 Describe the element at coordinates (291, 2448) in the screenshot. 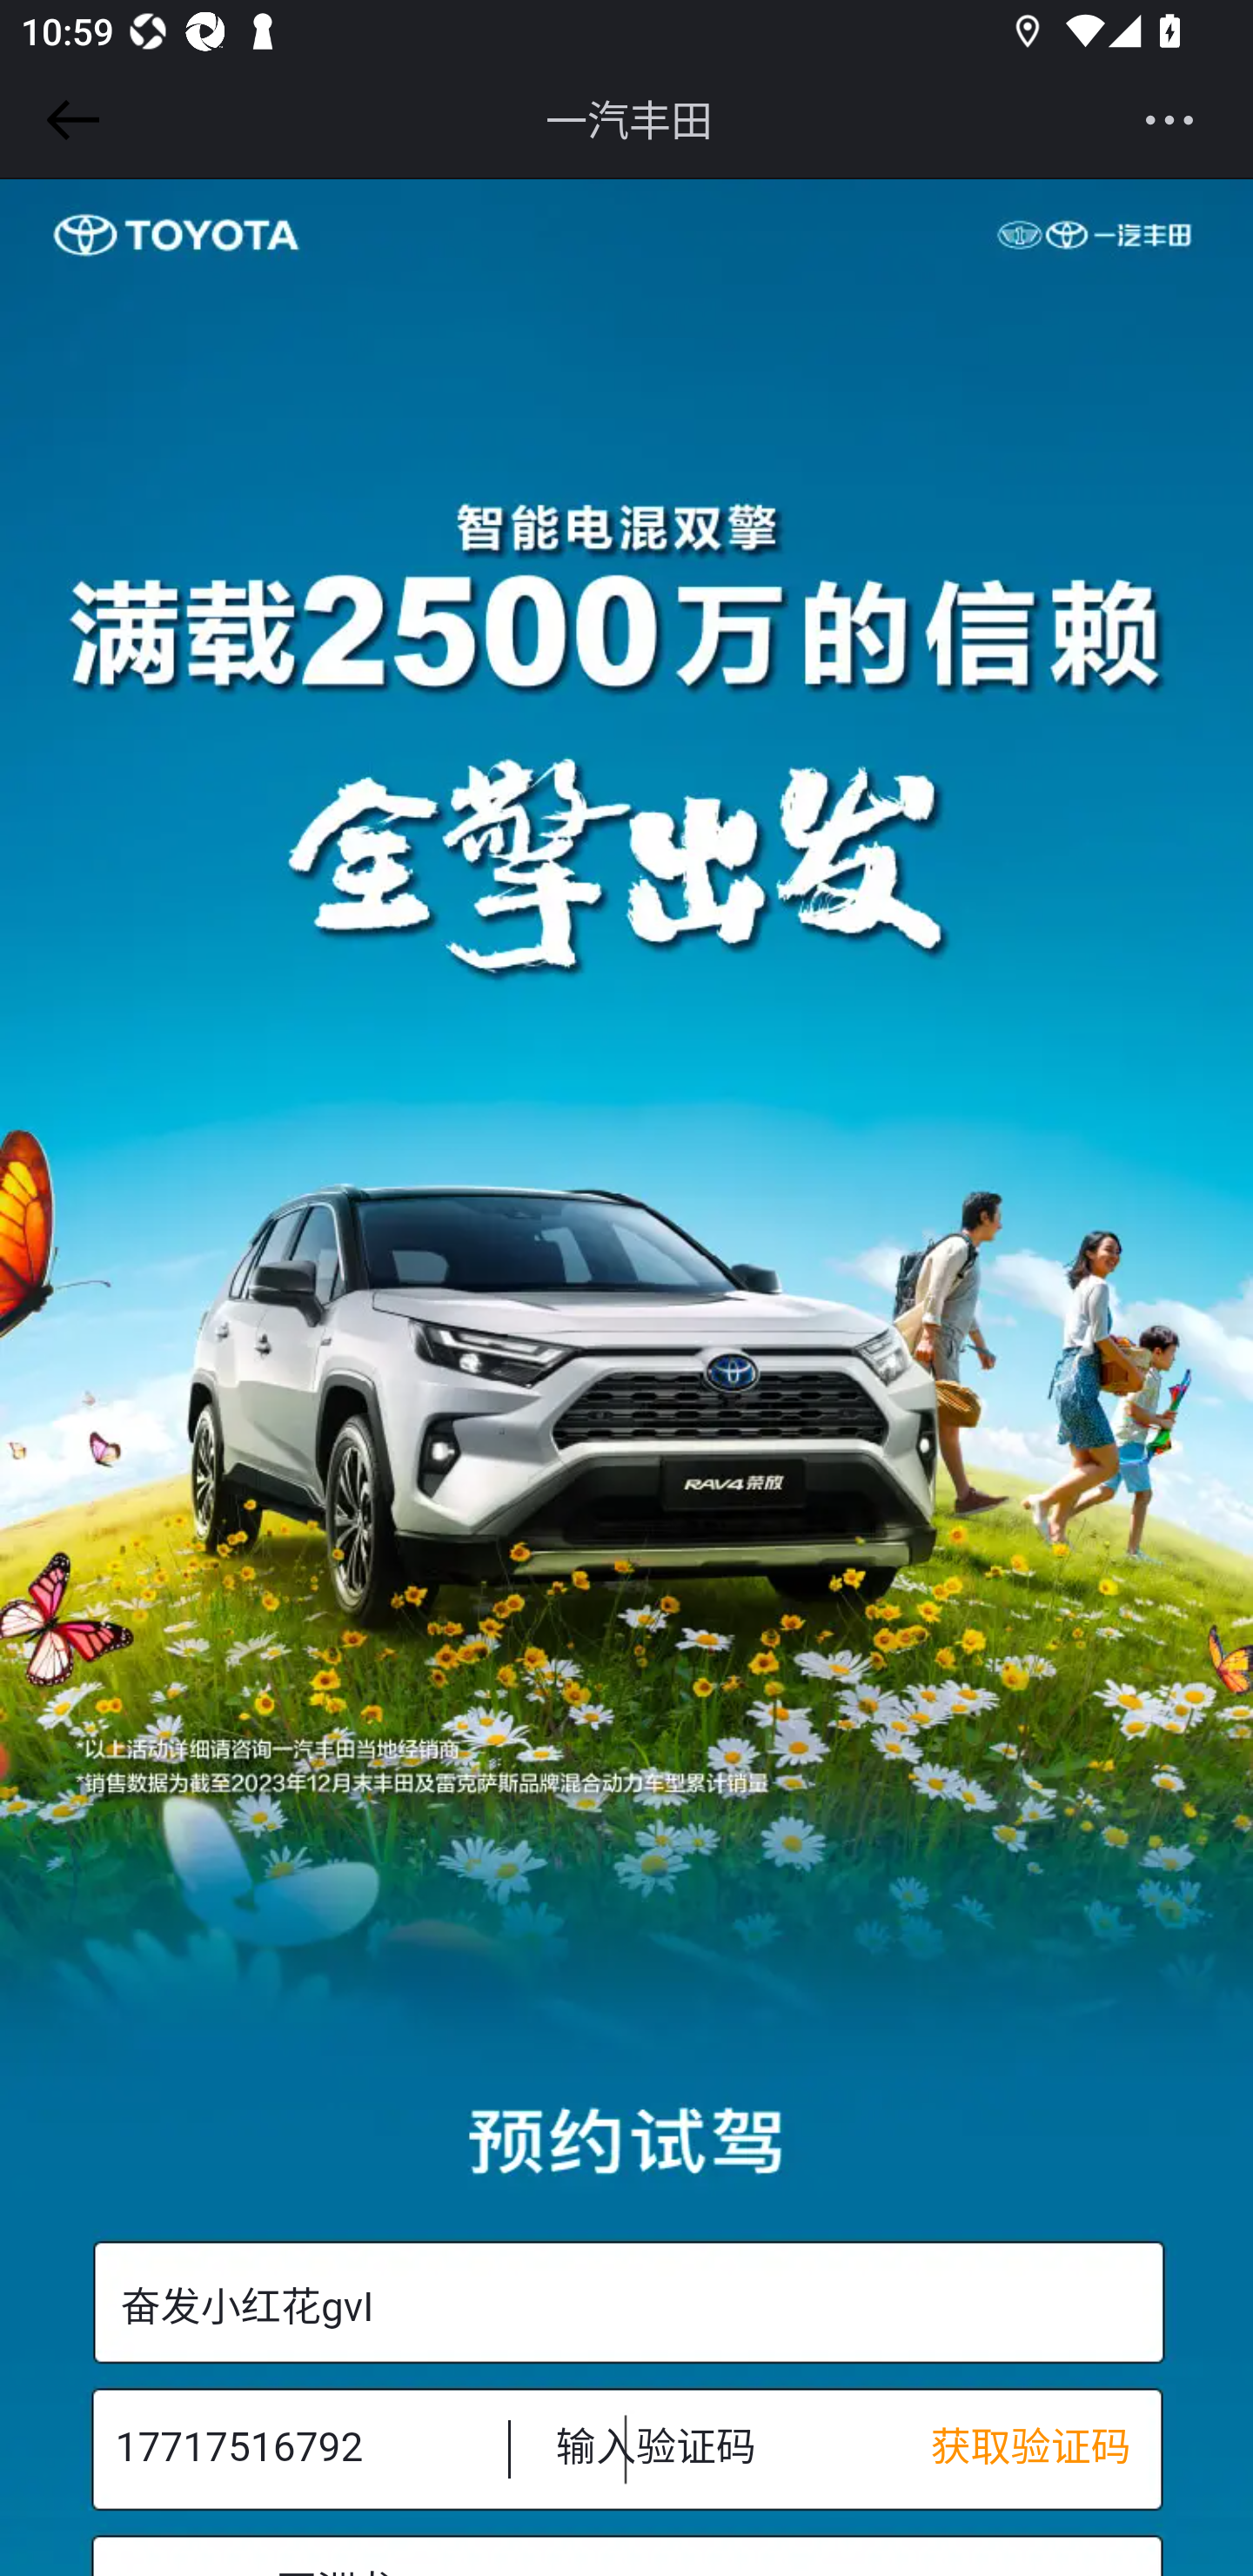

I see `17717516792` at that location.